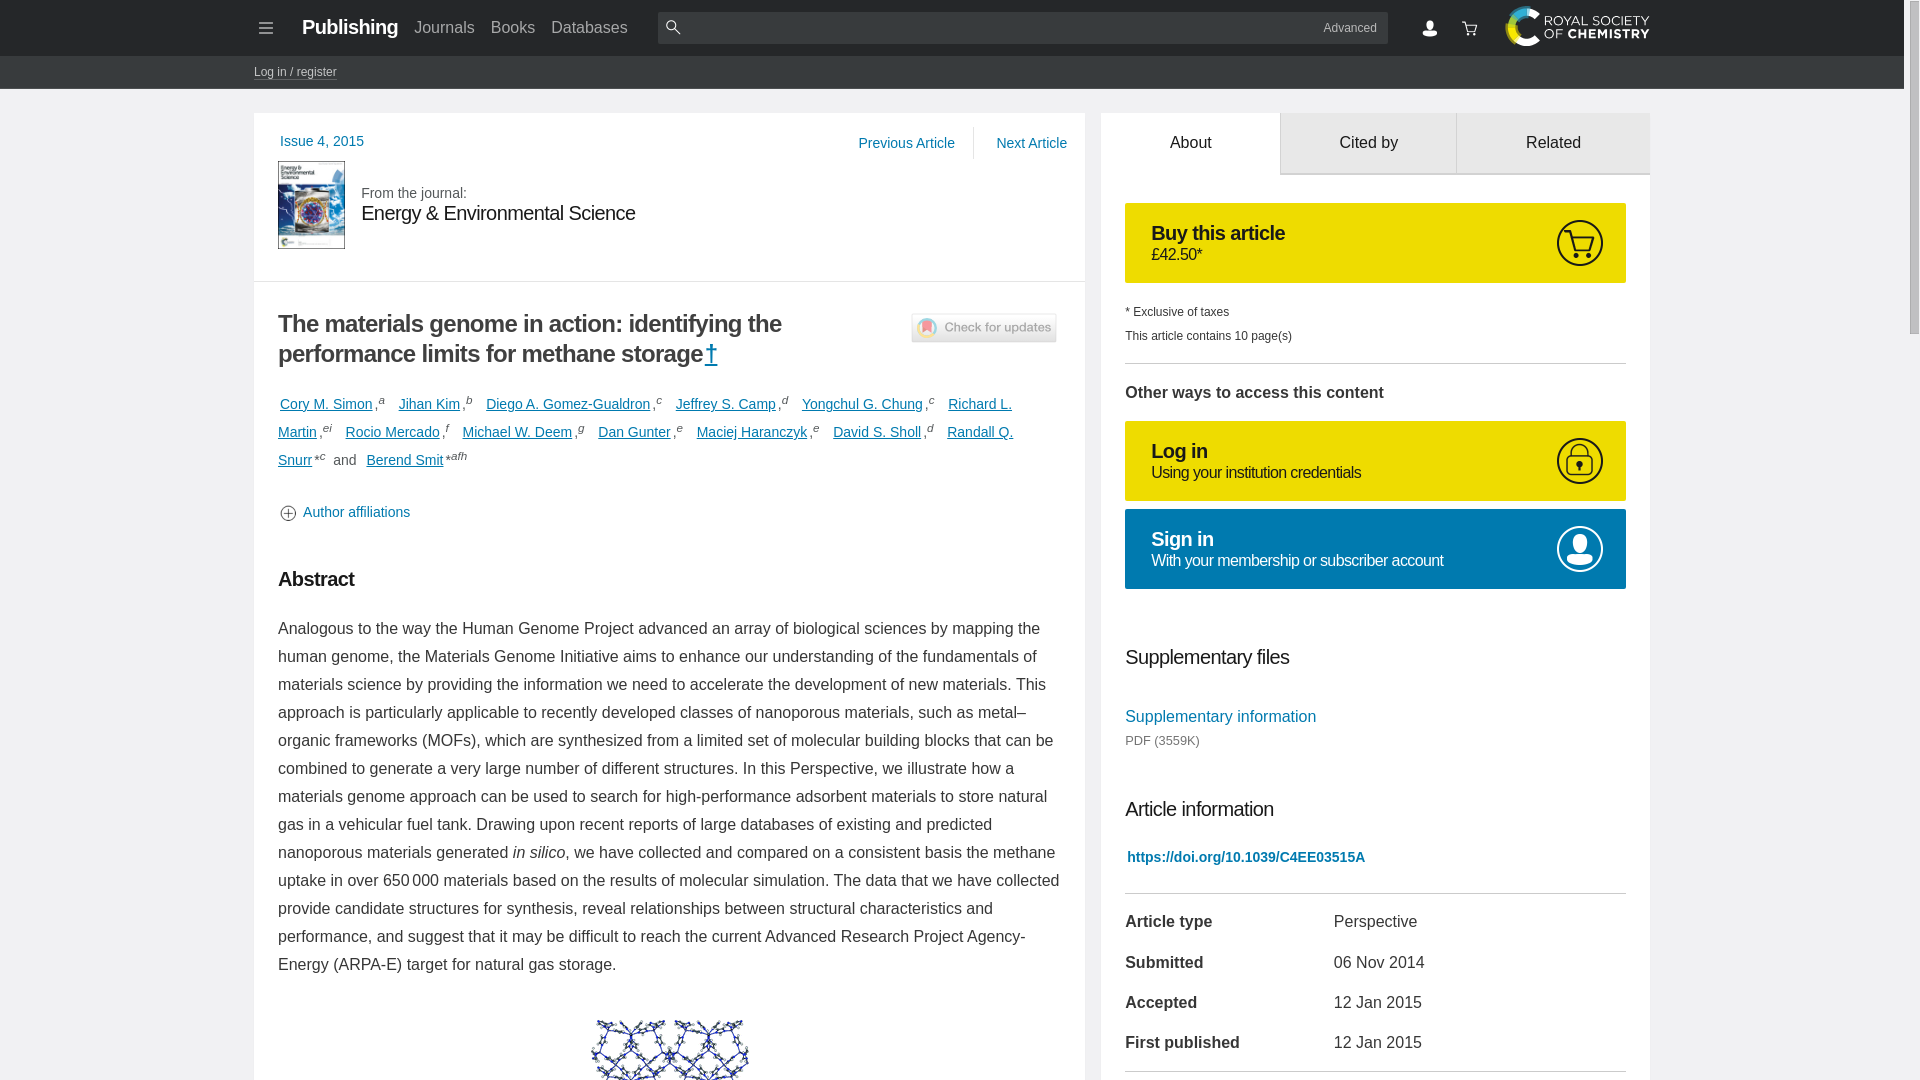  I want to click on Advanced, so click(1350, 27).